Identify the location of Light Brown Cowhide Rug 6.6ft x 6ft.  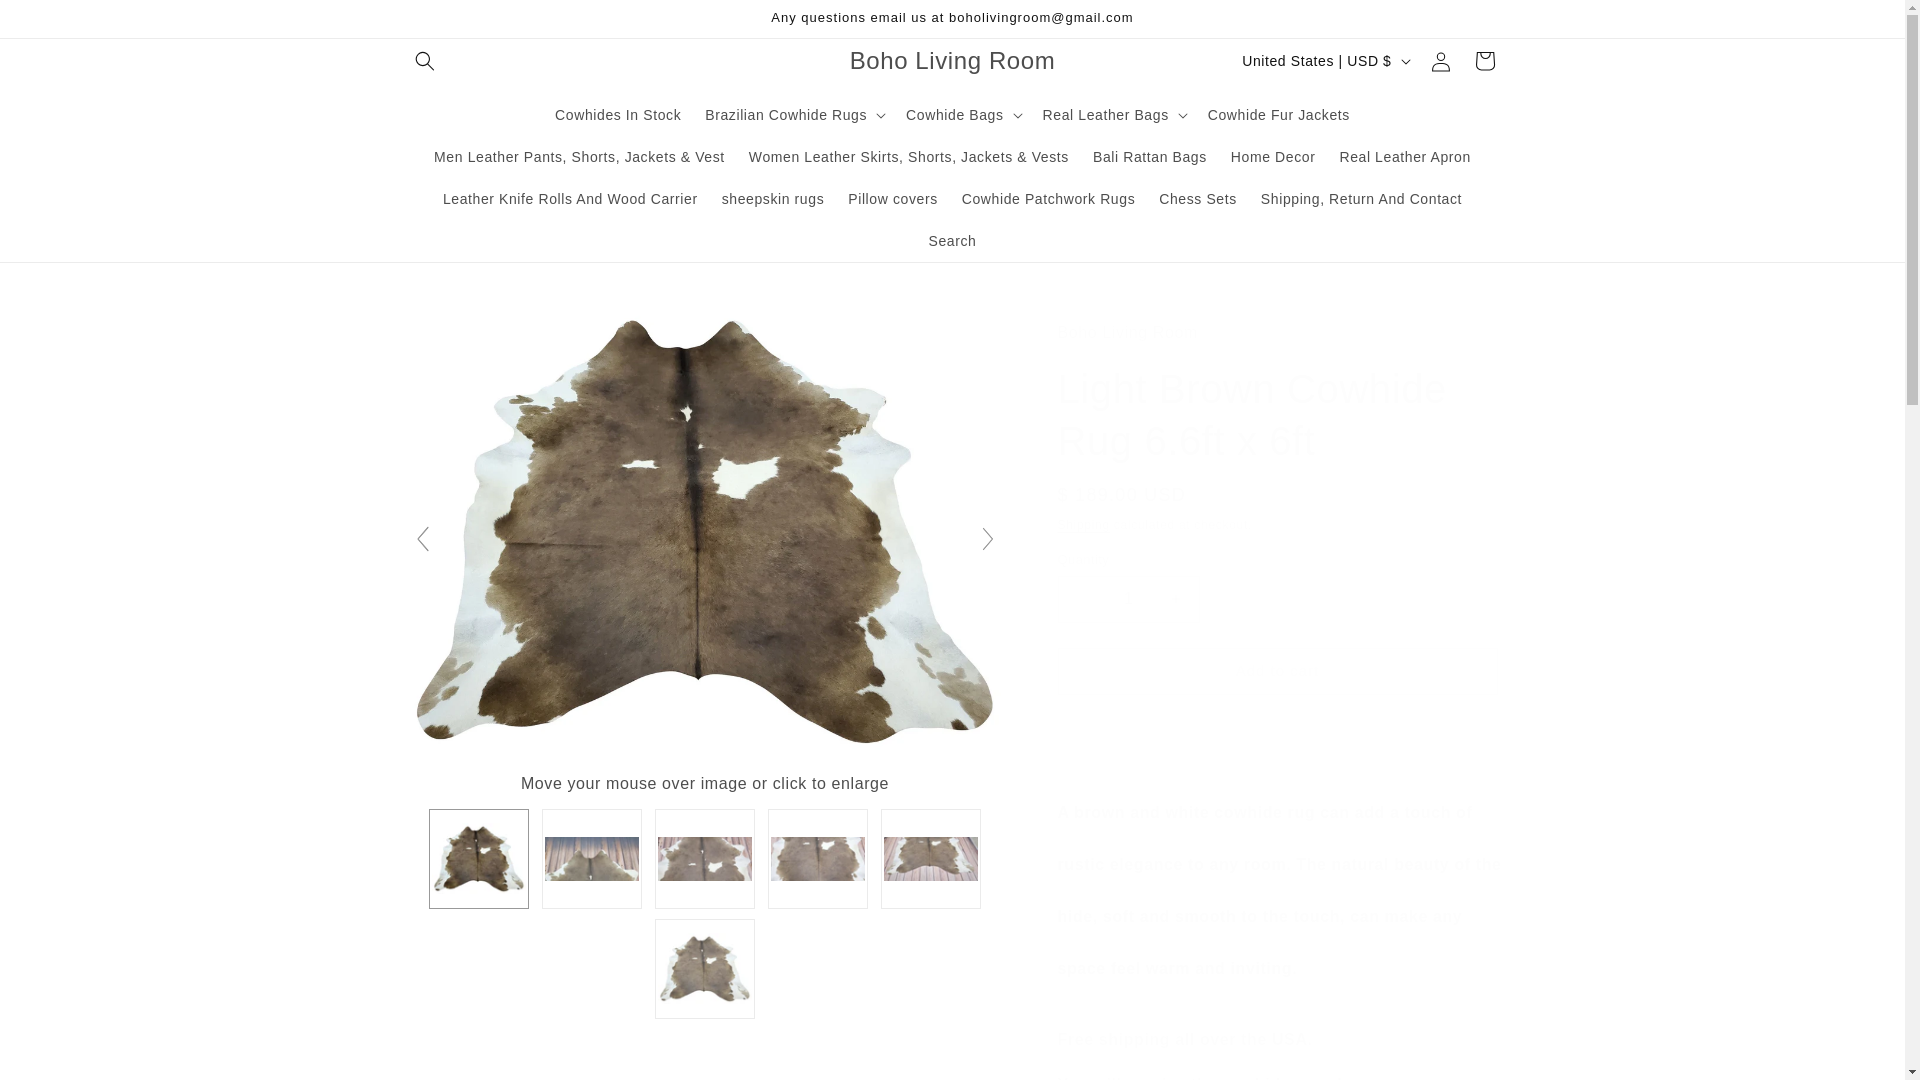
(704, 858).